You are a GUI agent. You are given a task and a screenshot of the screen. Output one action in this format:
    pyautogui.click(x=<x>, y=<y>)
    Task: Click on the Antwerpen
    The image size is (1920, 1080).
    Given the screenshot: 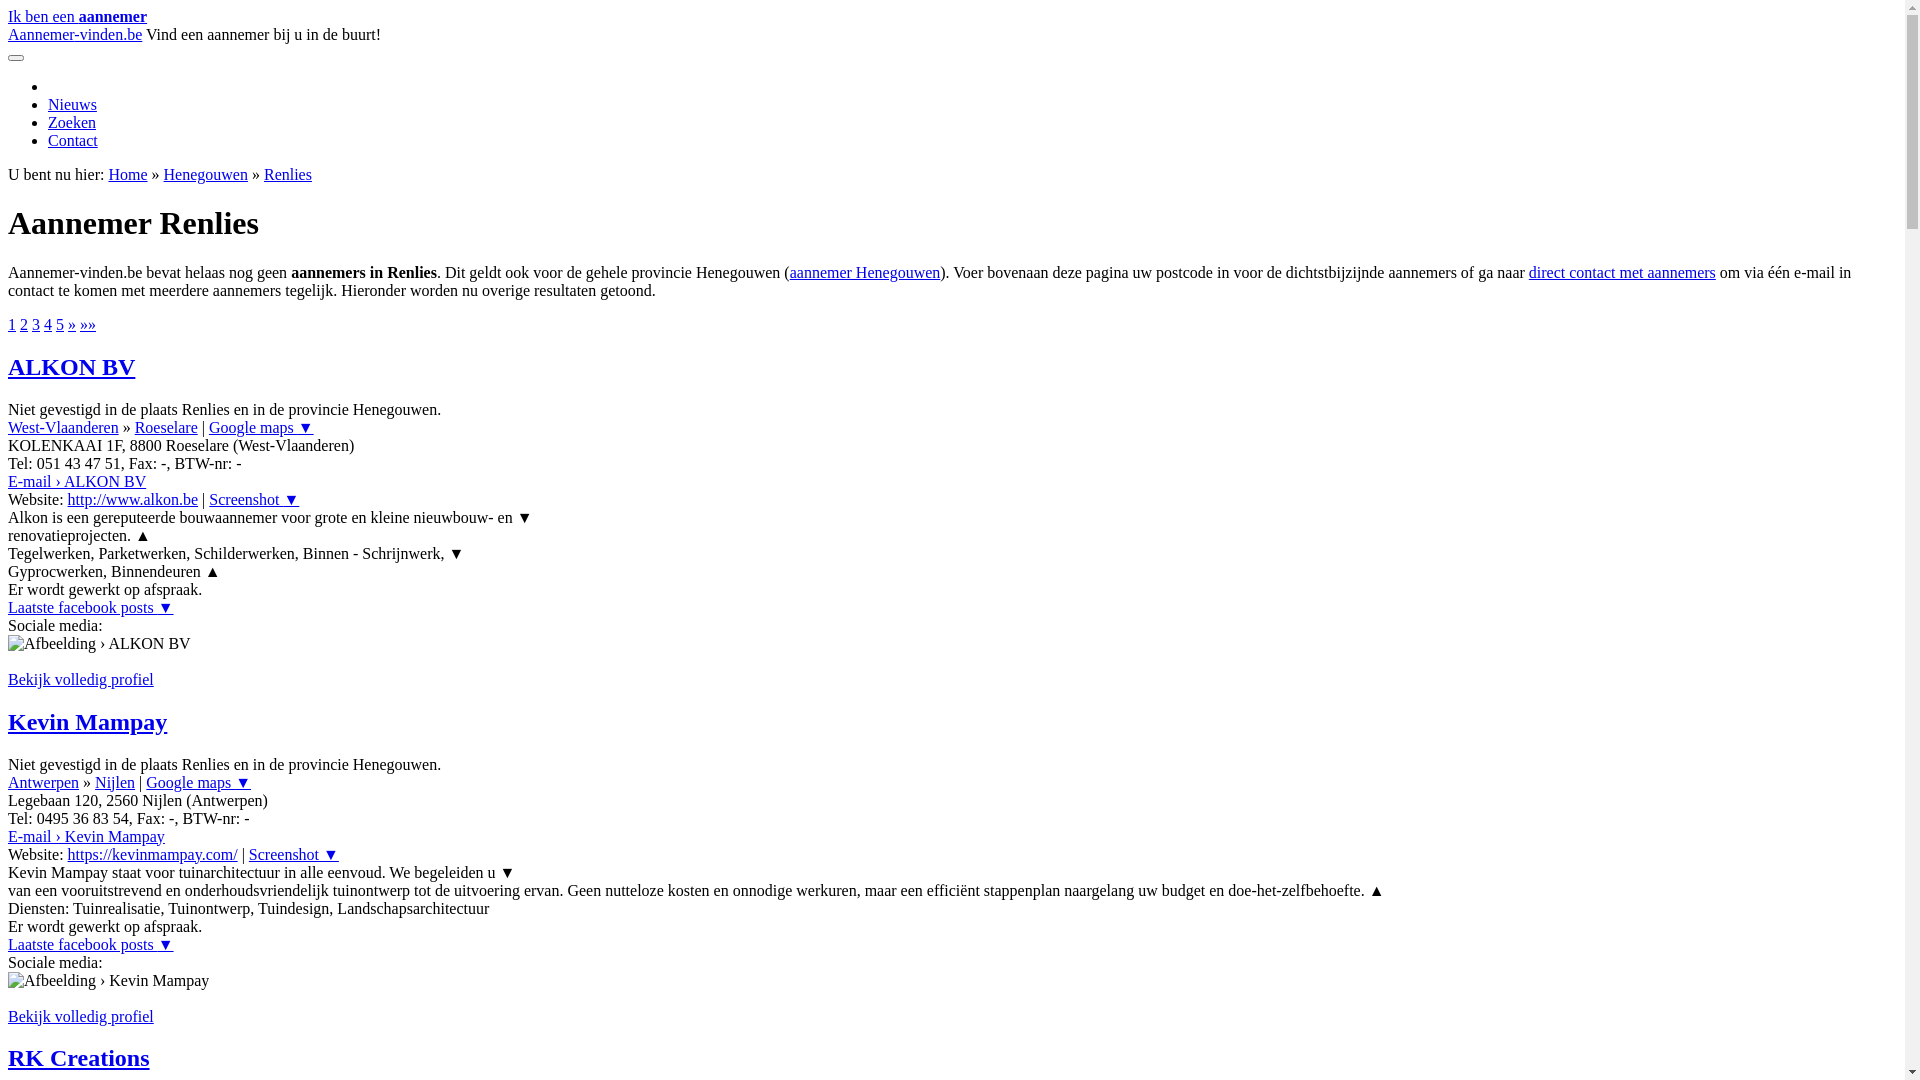 What is the action you would take?
    pyautogui.click(x=44, y=782)
    